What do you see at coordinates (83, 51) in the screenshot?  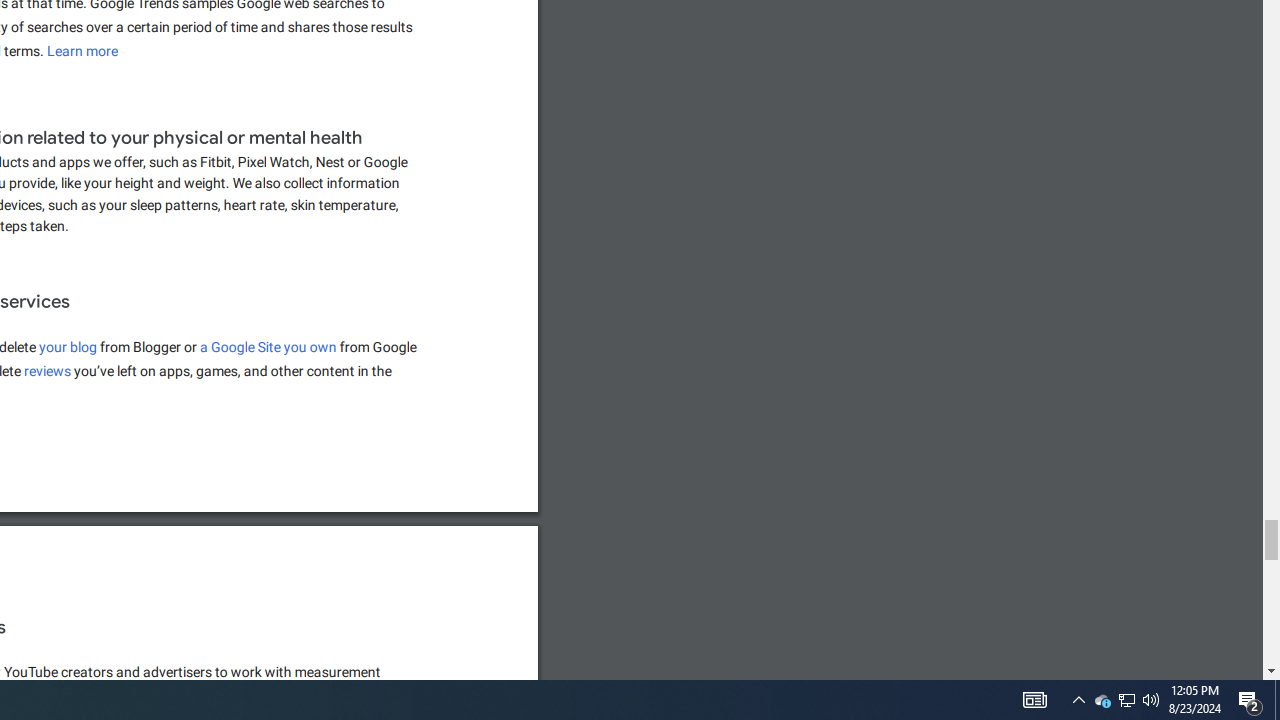 I see `Learn more` at bounding box center [83, 51].